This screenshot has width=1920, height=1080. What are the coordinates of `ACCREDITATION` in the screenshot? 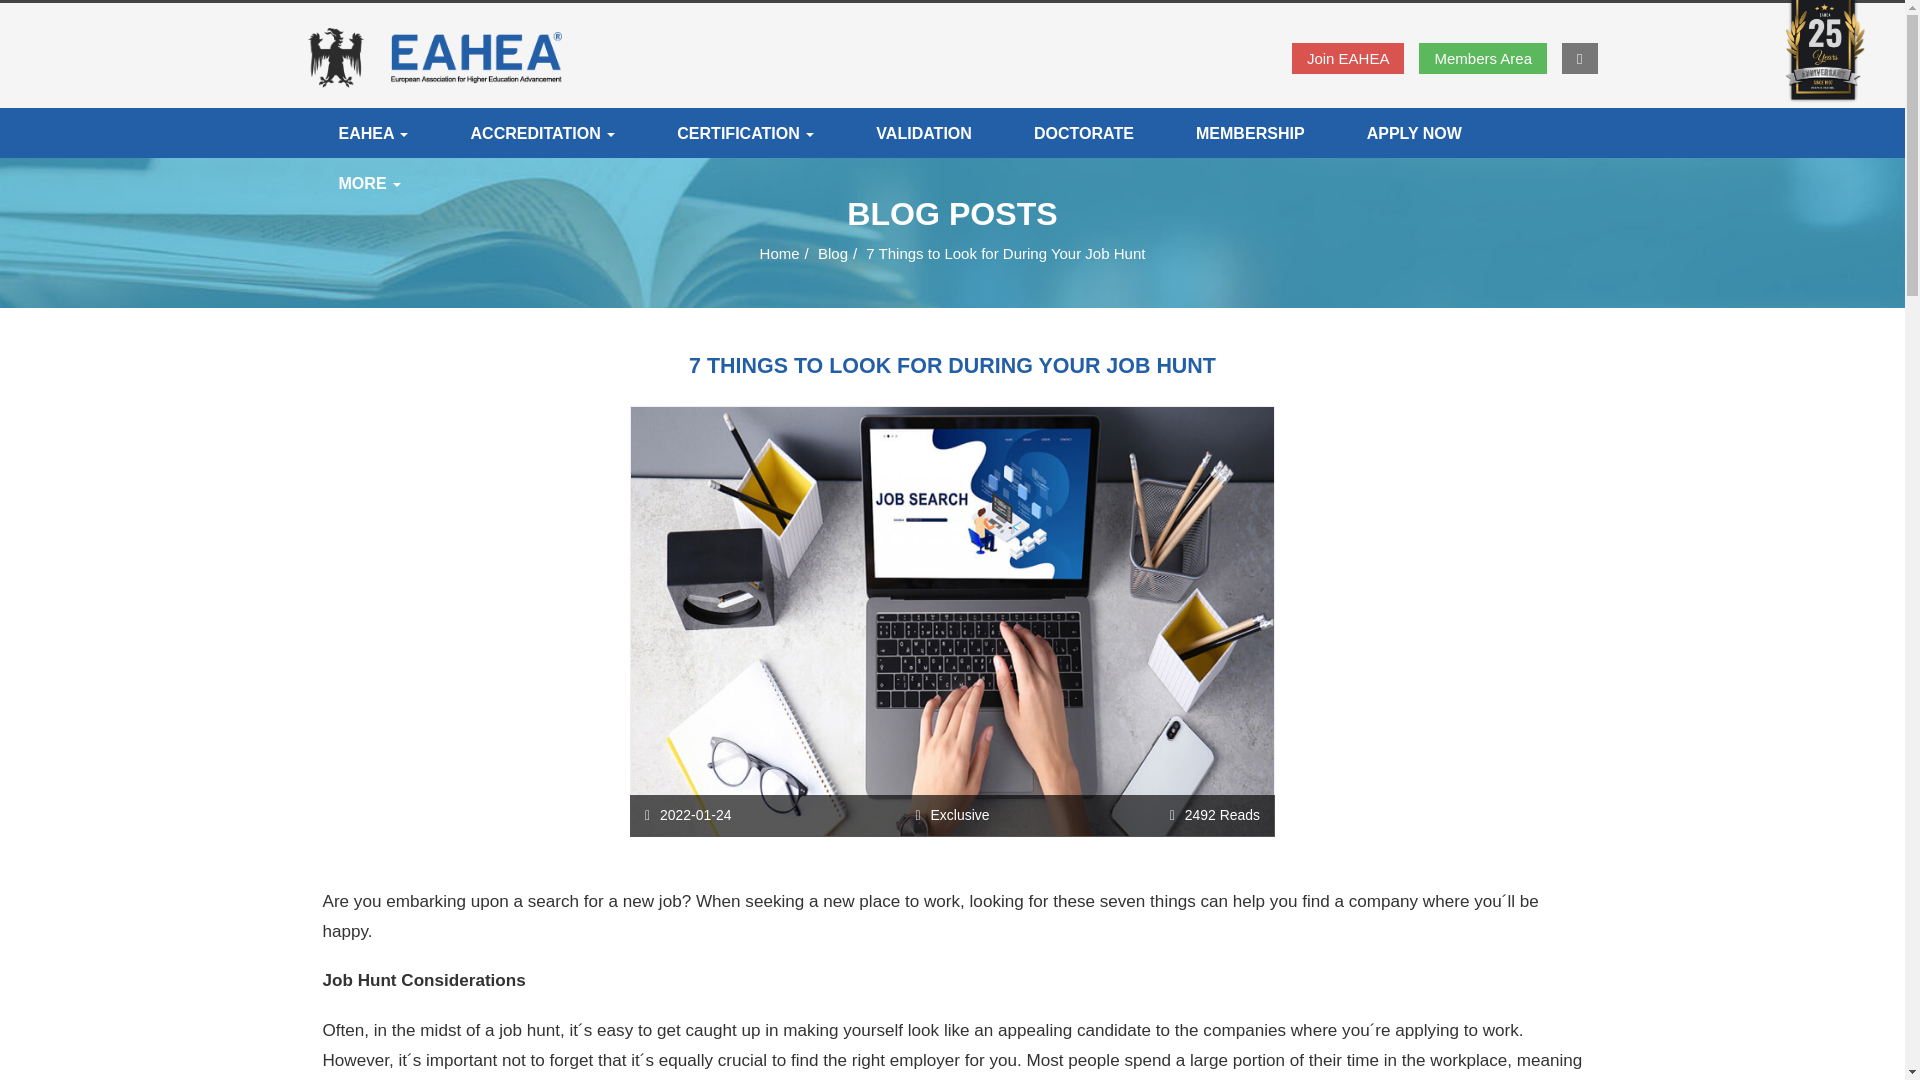 It's located at (542, 132).